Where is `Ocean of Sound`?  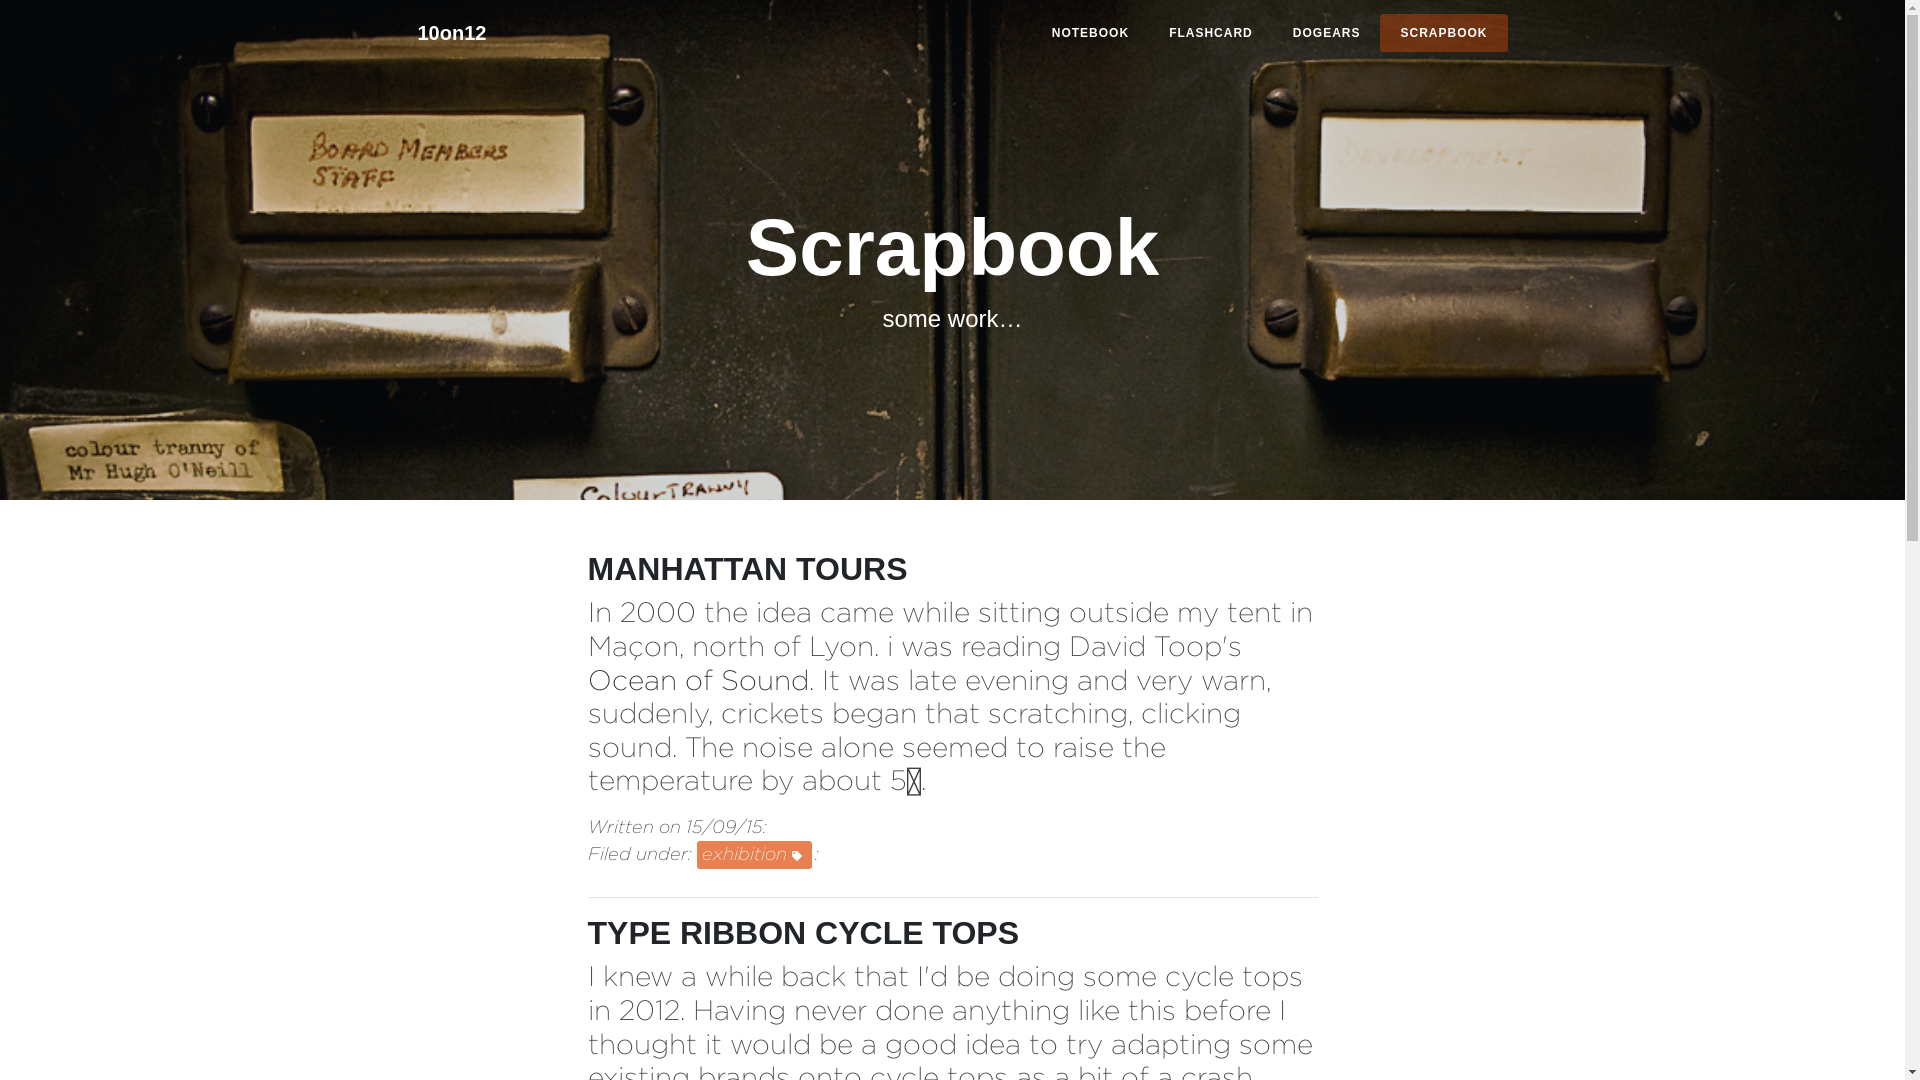
Ocean of Sound is located at coordinates (698, 680).